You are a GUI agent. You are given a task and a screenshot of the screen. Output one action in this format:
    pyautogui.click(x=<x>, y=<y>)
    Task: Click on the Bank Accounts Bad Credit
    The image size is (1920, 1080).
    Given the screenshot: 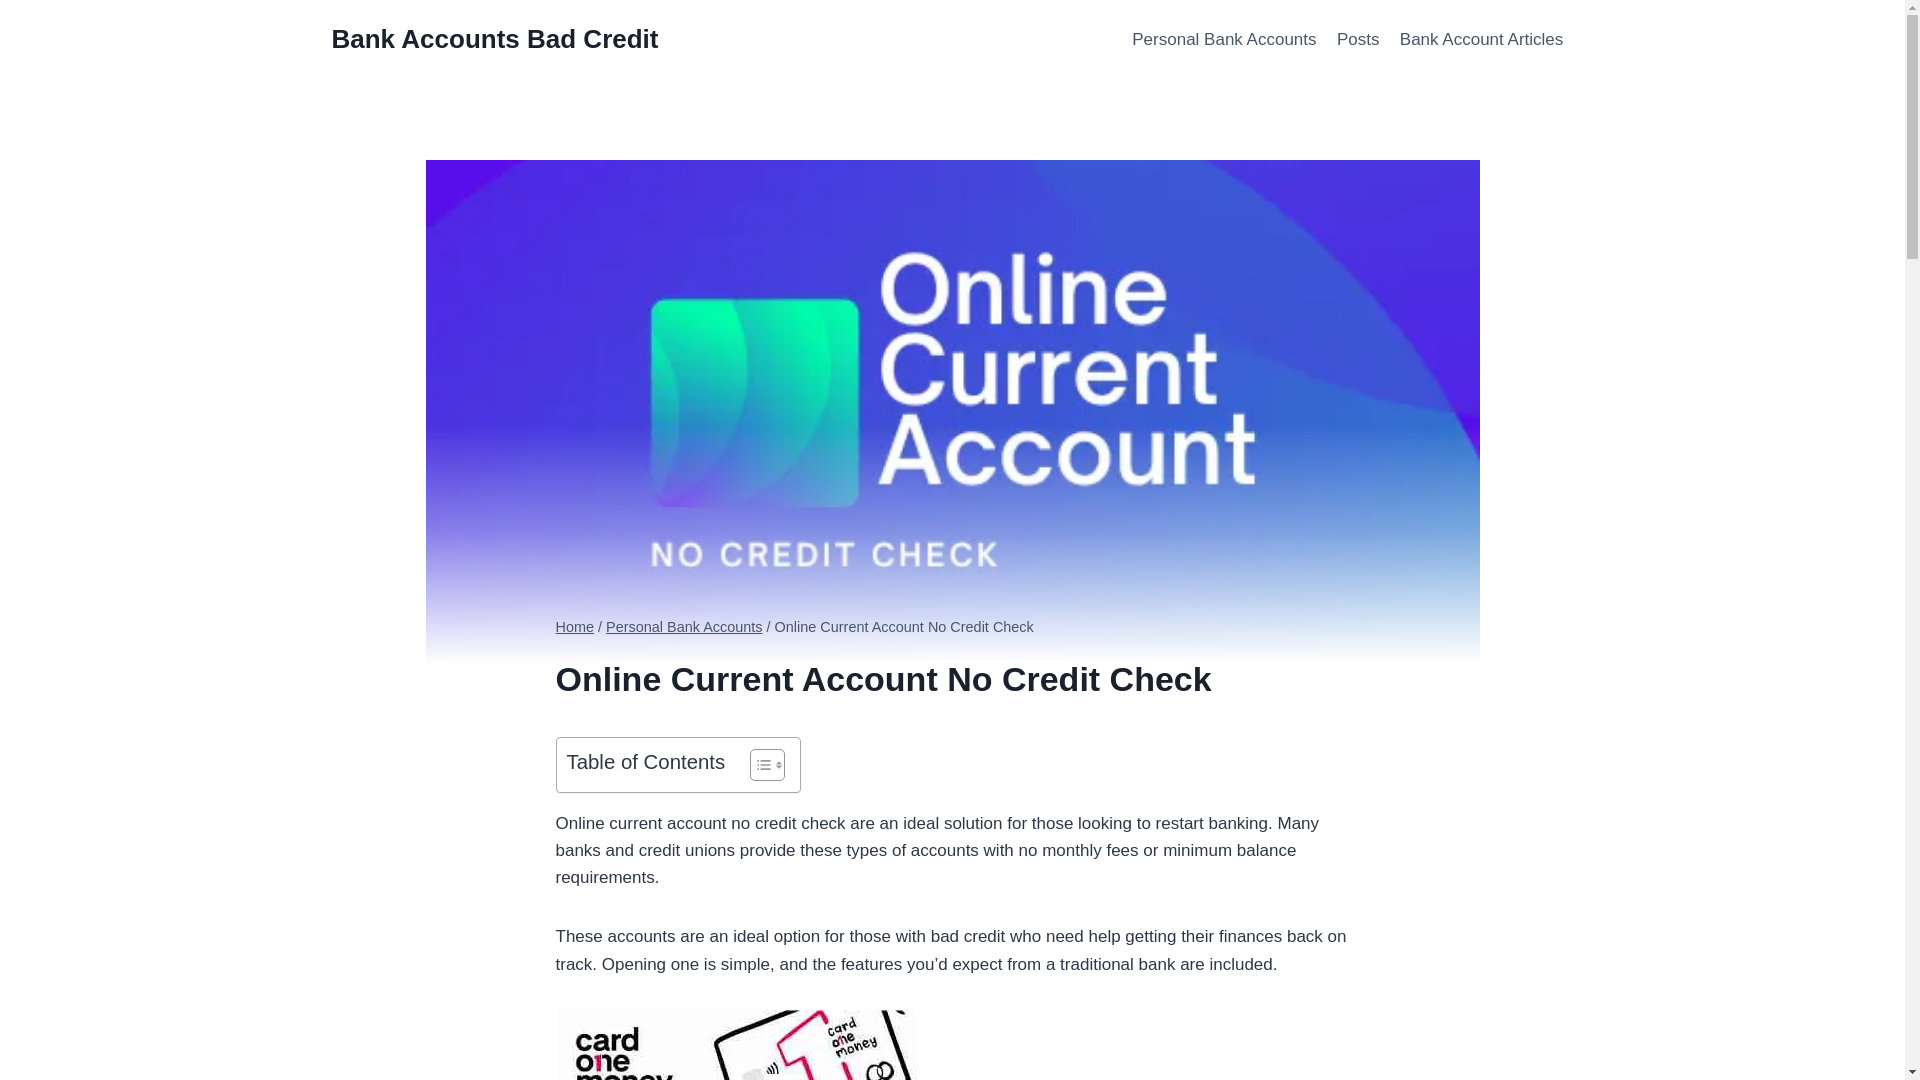 What is the action you would take?
    pyautogui.click(x=495, y=39)
    